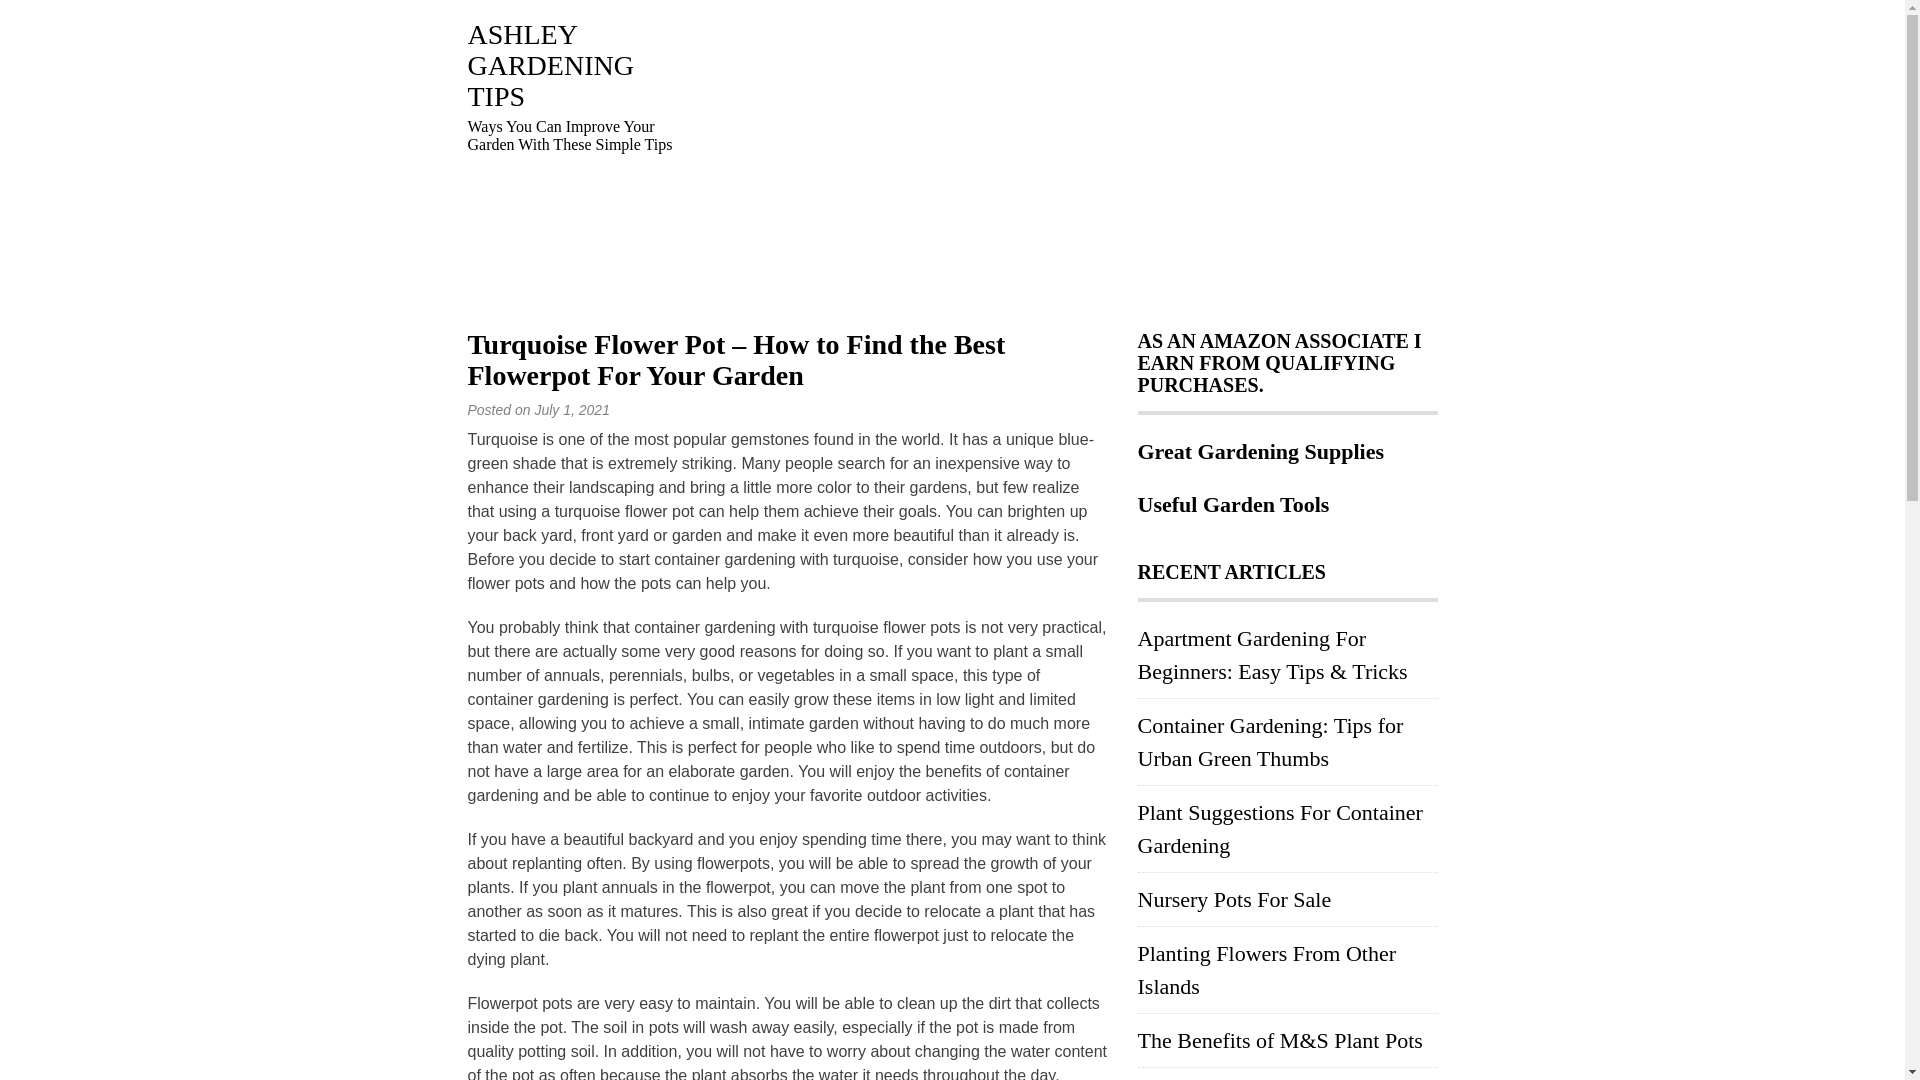  What do you see at coordinates (1268, 970) in the screenshot?
I see `Planting Flowers From Other Islands` at bounding box center [1268, 970].